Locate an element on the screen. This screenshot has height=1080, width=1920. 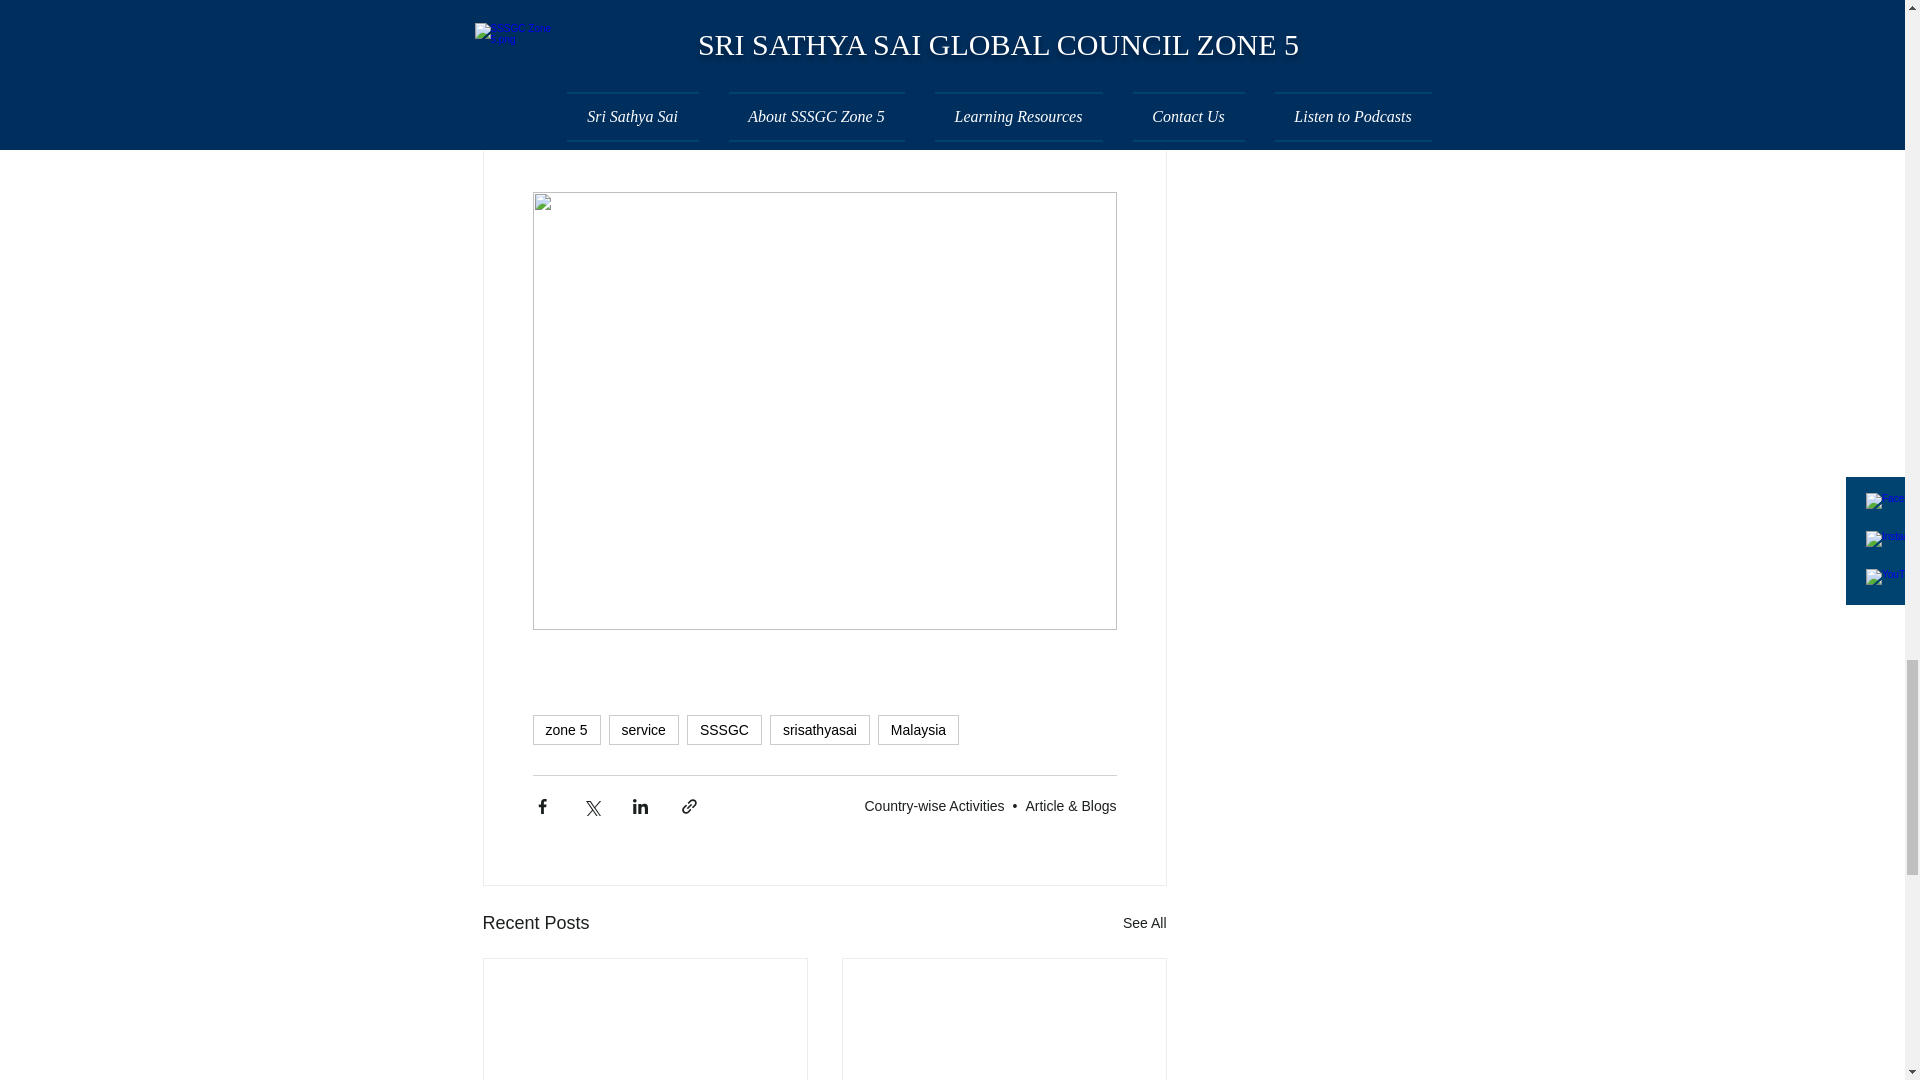
Country-wise Activities is located at coordinates (934, 806).